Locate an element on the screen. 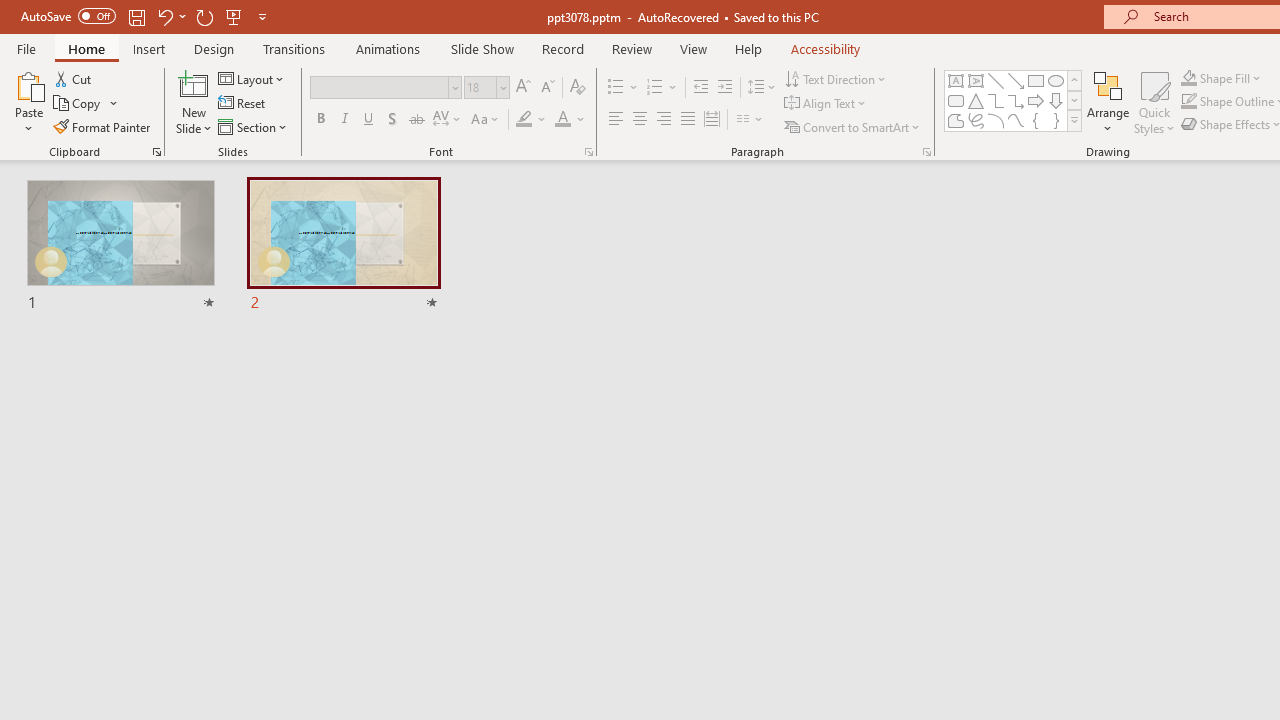 The width and height of the screenshot is (1280, 720). Copy is located at coordinates (86, 104).